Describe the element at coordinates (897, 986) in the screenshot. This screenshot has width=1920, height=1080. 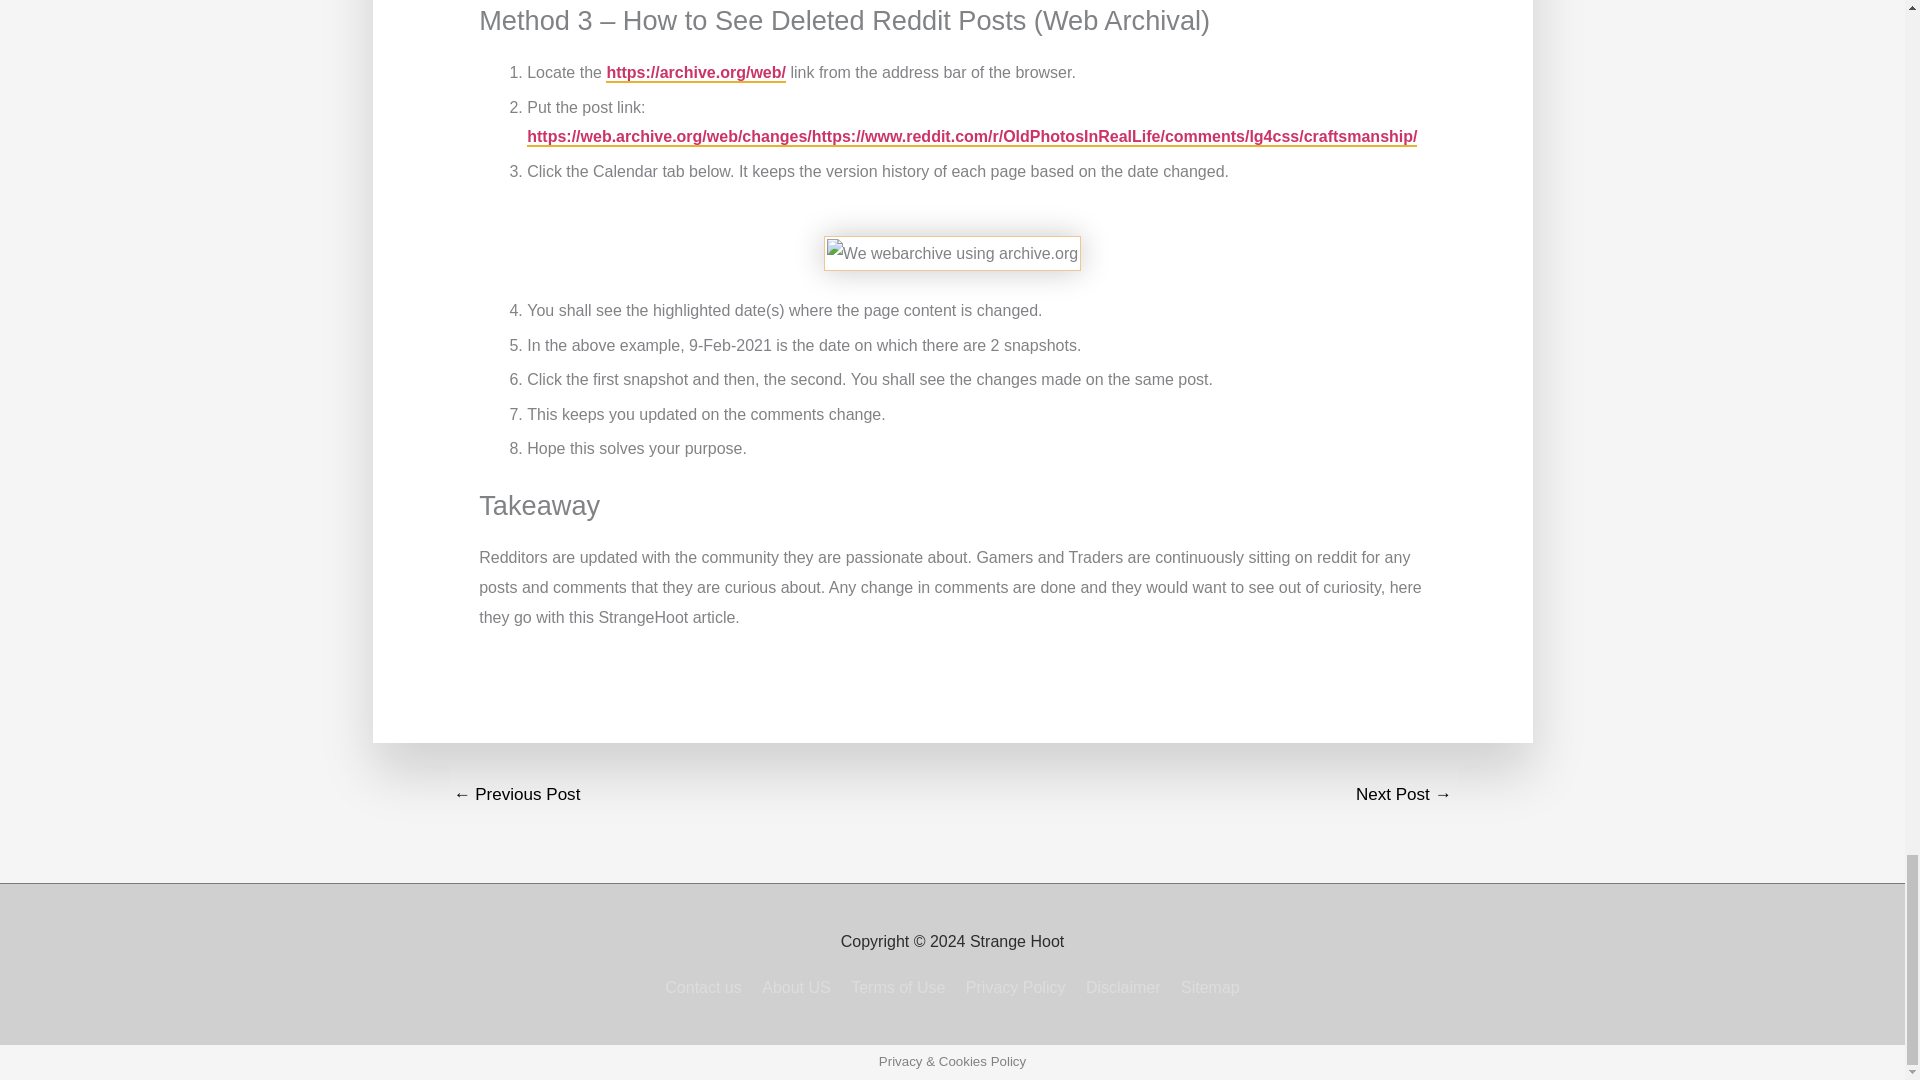
I see `Terms of Use` at that location.